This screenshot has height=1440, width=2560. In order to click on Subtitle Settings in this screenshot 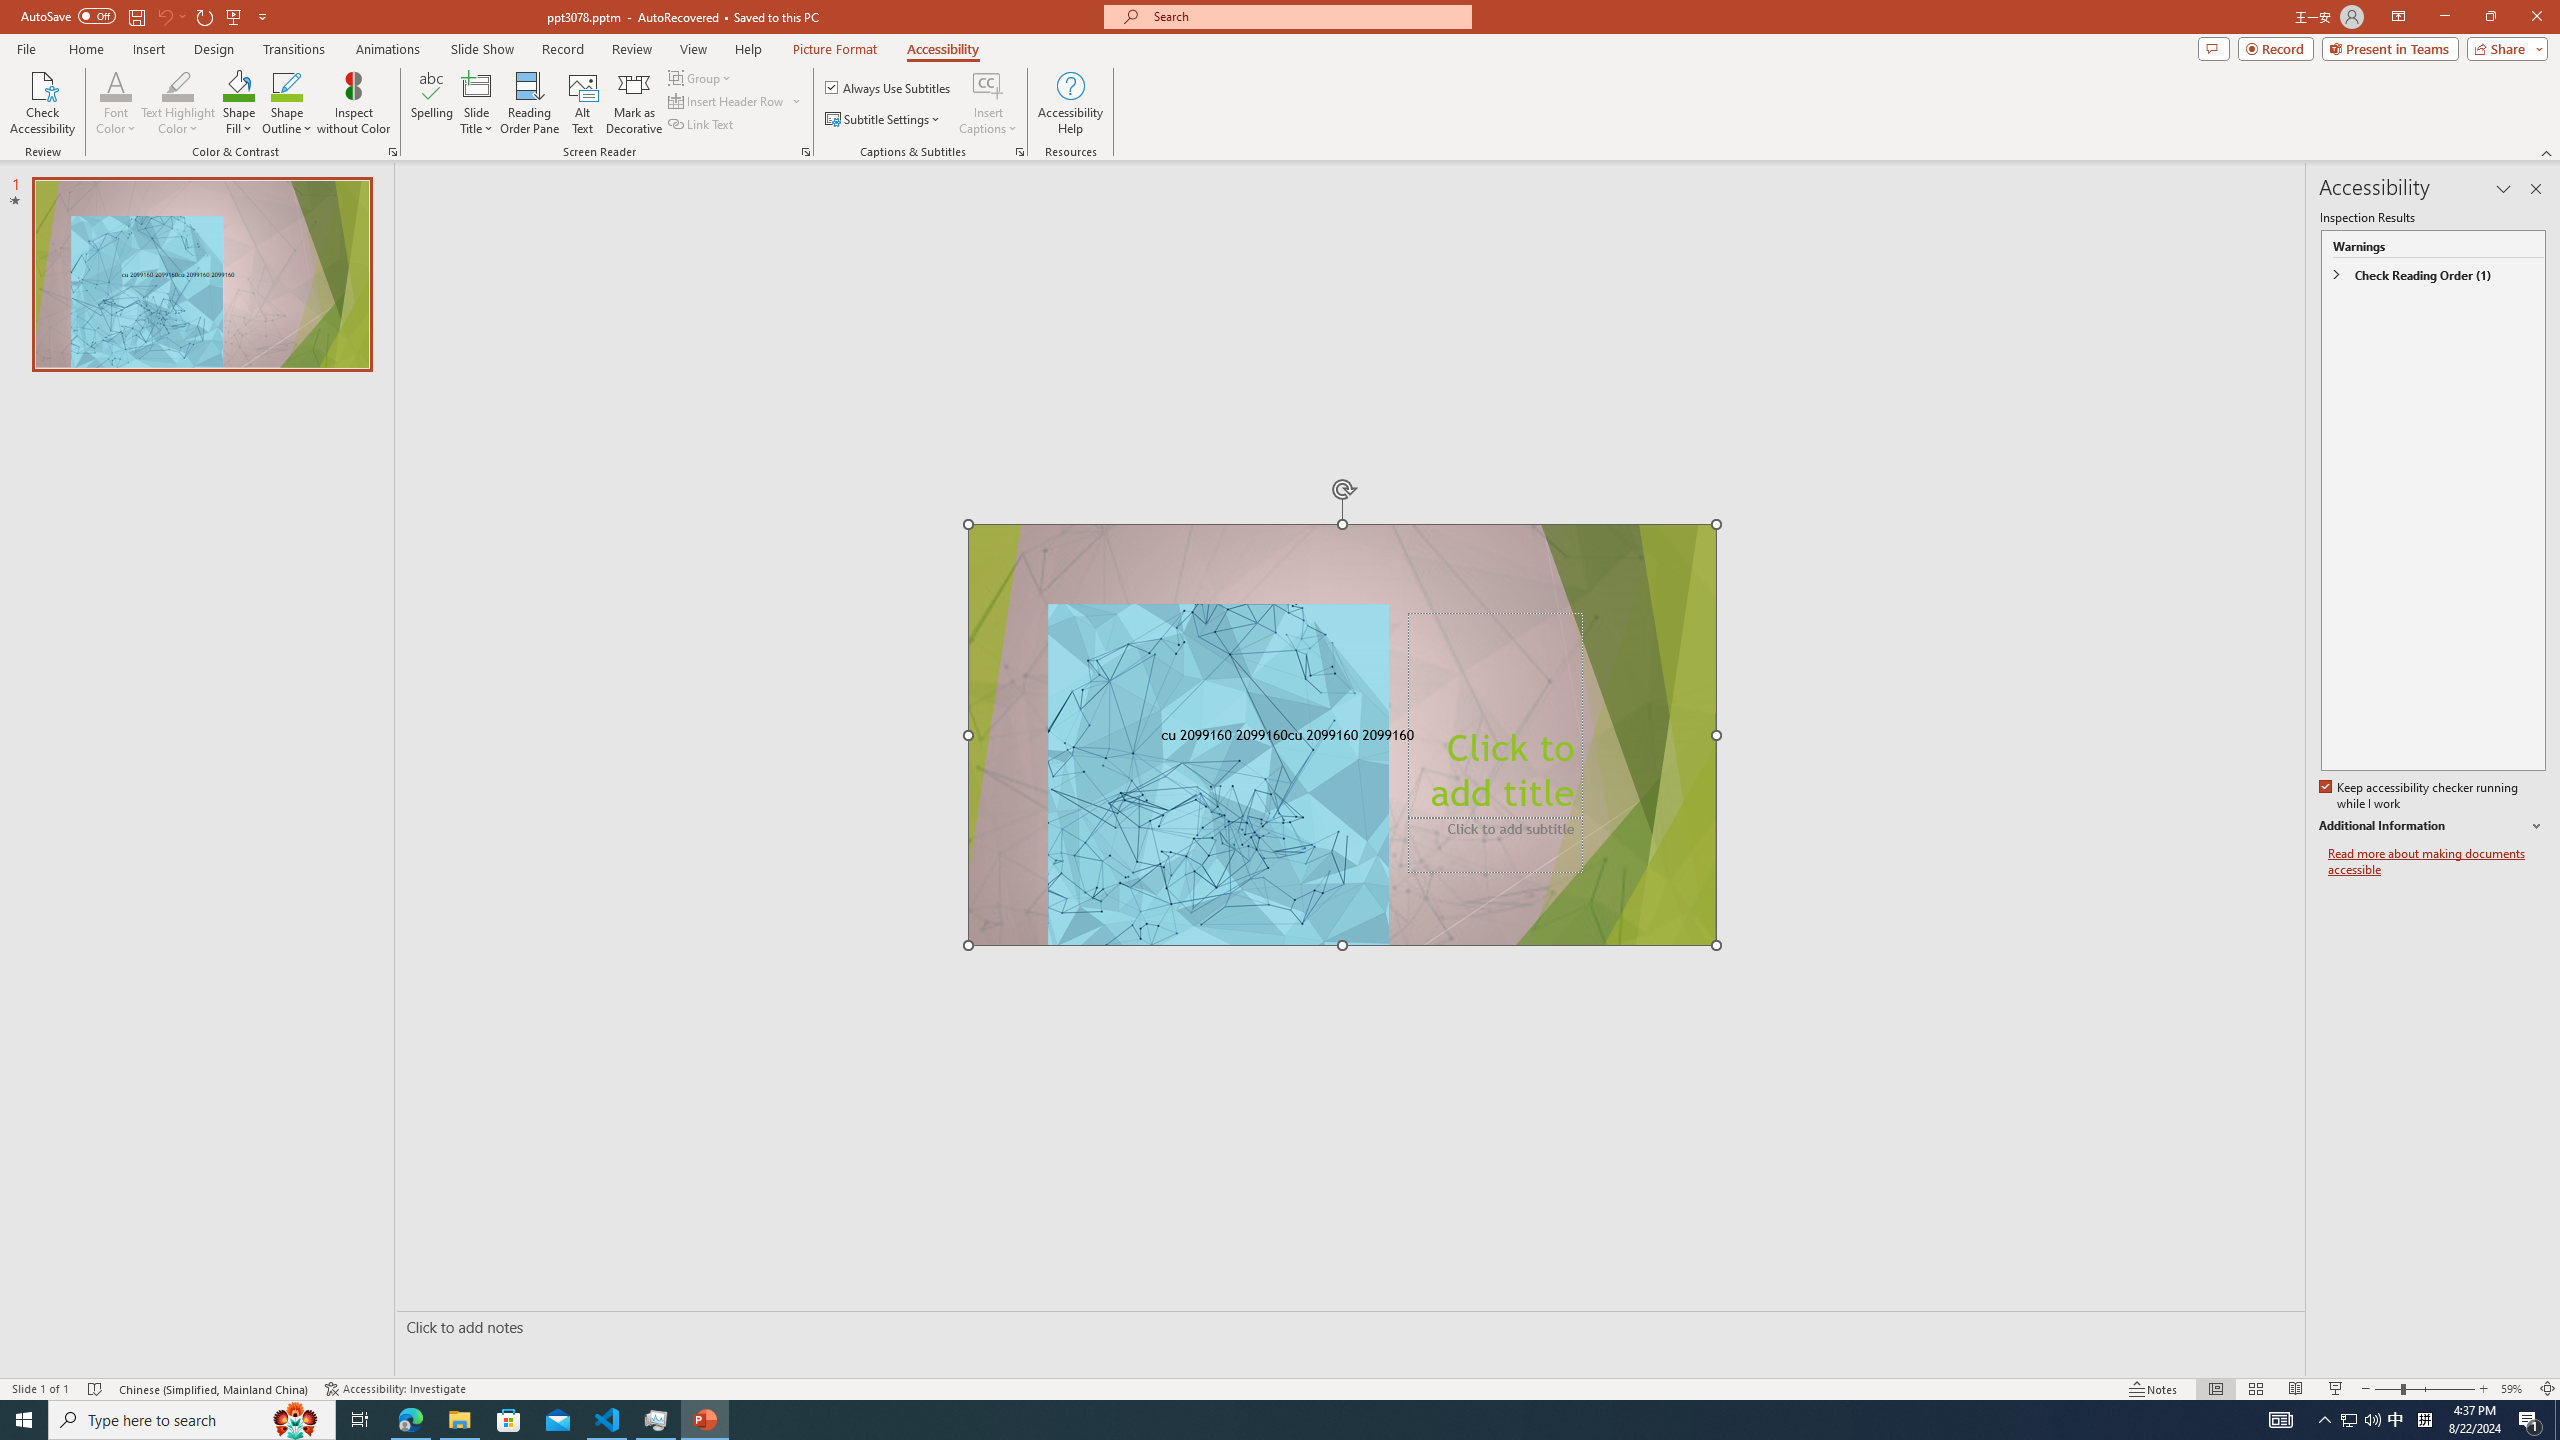, I will do `click(884, 120)`.